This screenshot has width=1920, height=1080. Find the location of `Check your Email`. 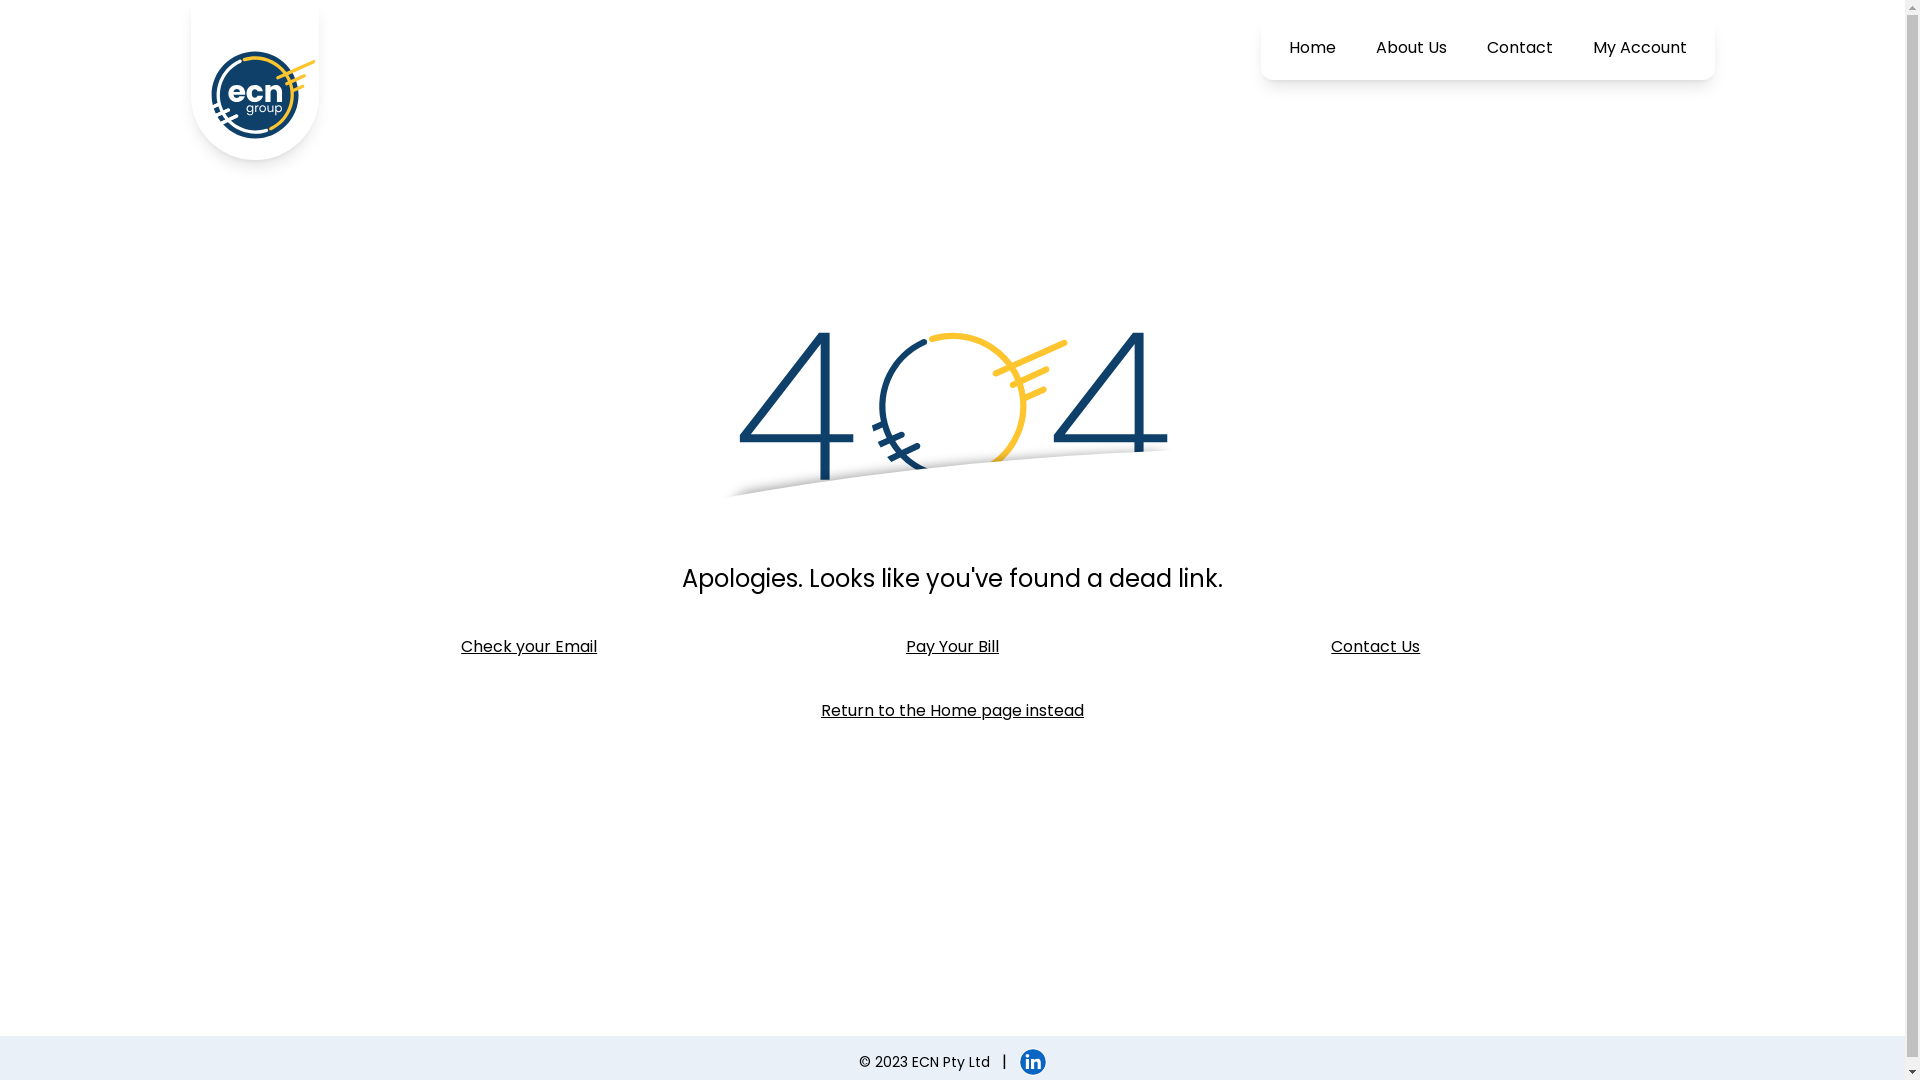

Check your Email is located at coordinates (530, 646).